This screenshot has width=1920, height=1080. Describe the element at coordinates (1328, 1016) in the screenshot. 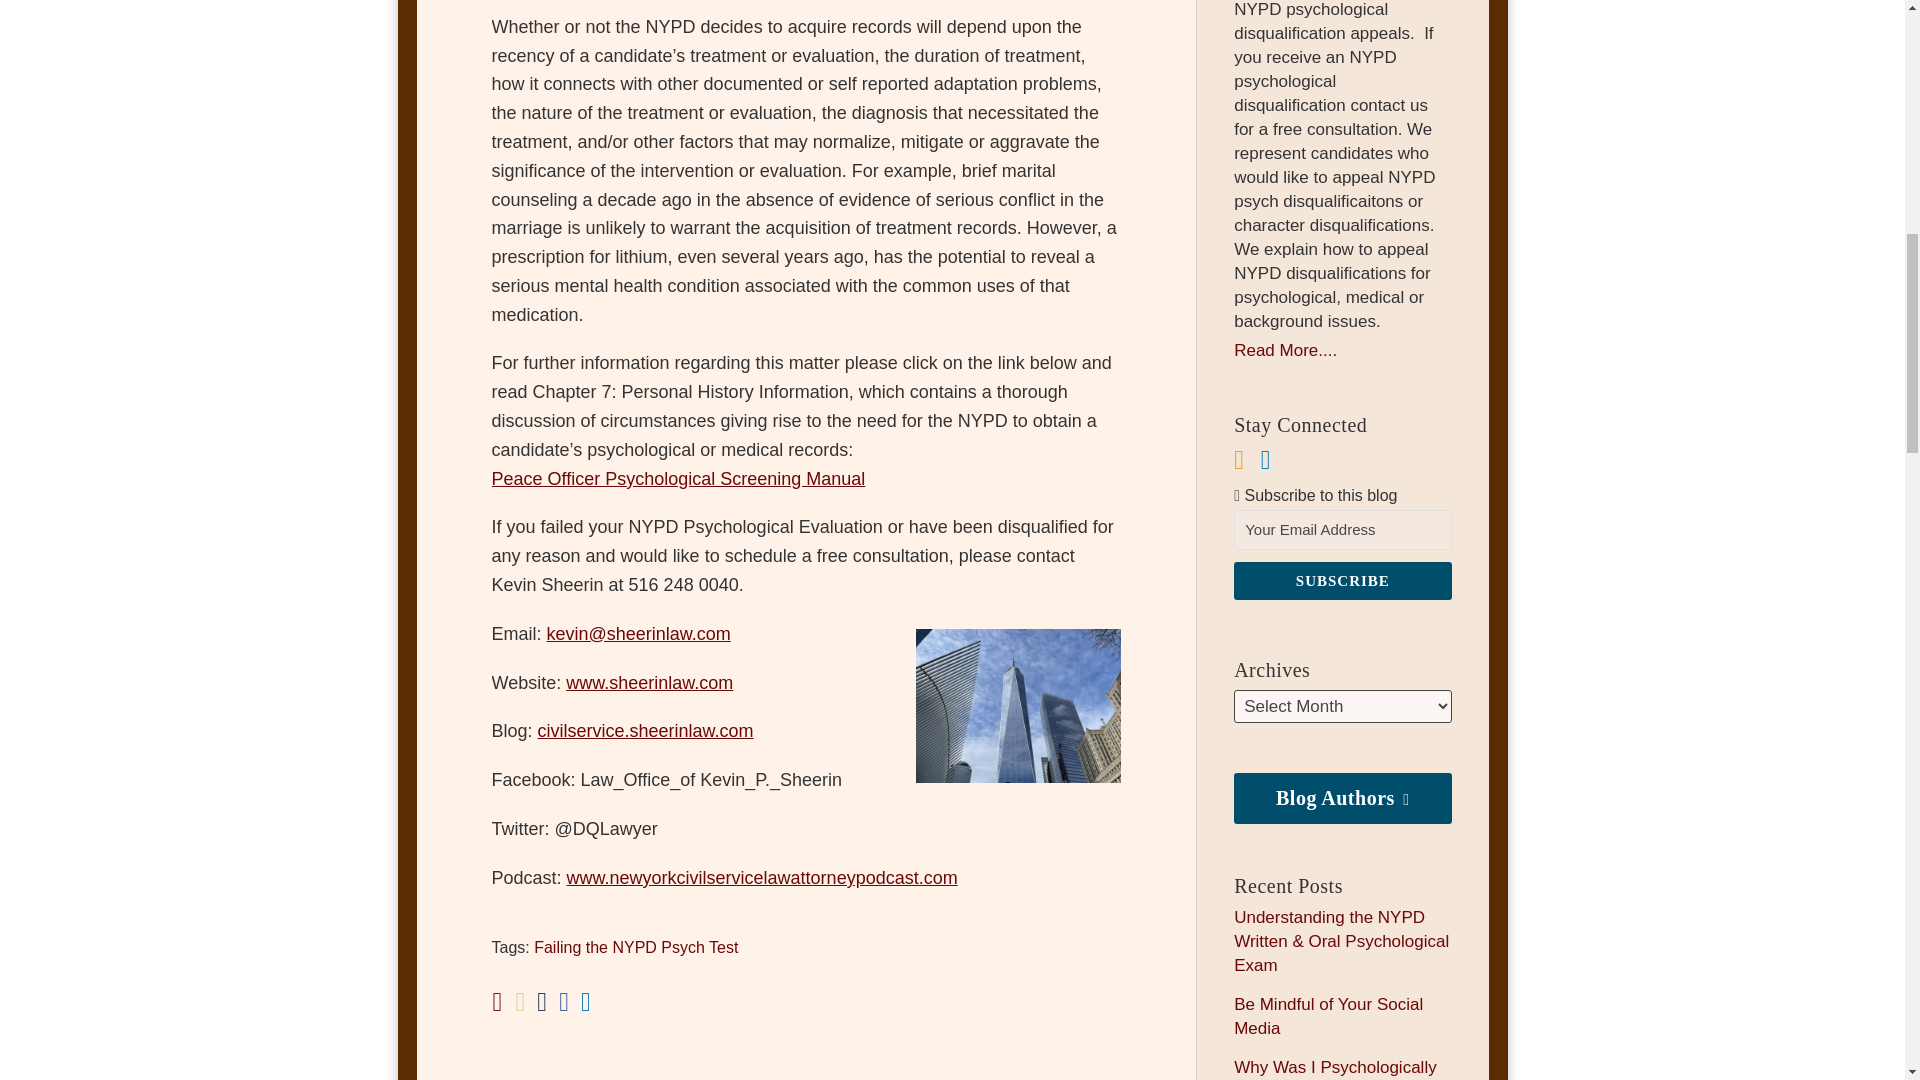

I see `Be Mindful of Your Social Media` at that location.